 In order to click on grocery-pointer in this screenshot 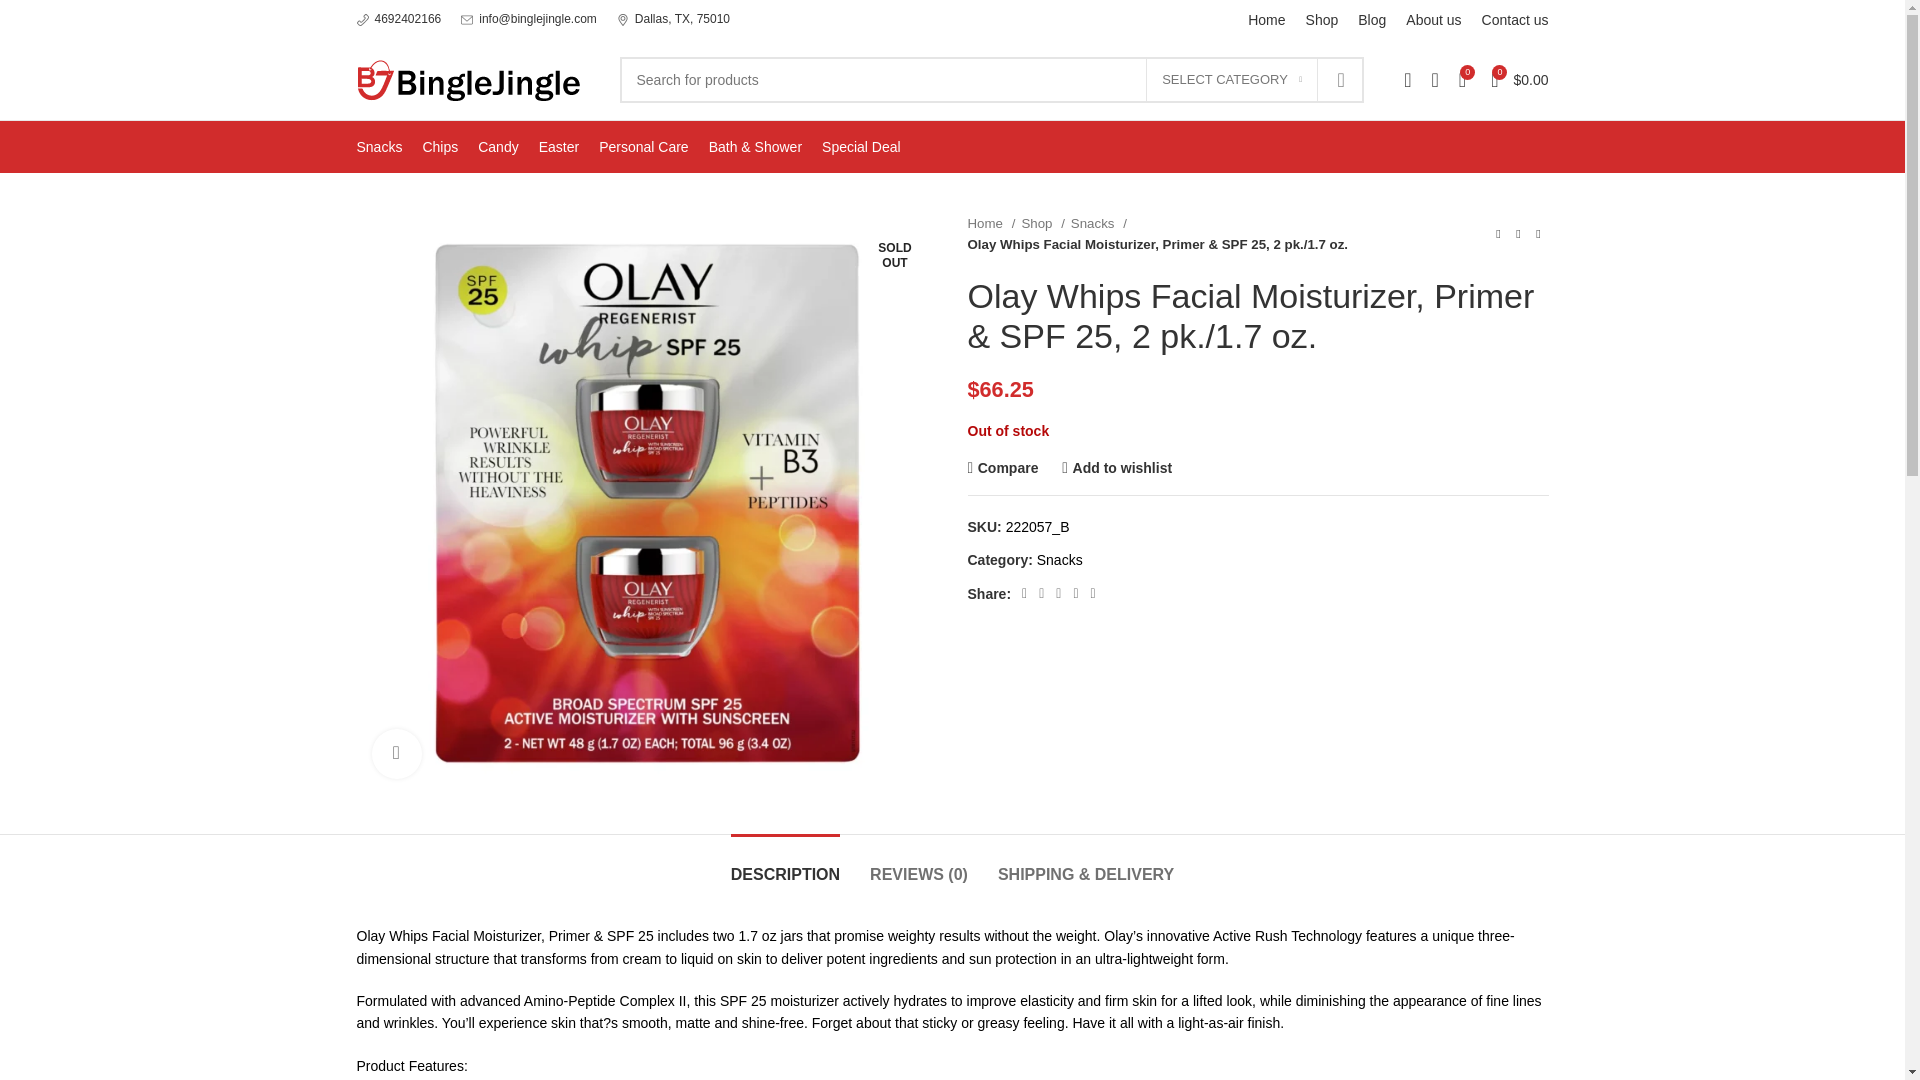, I will do `click(622, 20)`.